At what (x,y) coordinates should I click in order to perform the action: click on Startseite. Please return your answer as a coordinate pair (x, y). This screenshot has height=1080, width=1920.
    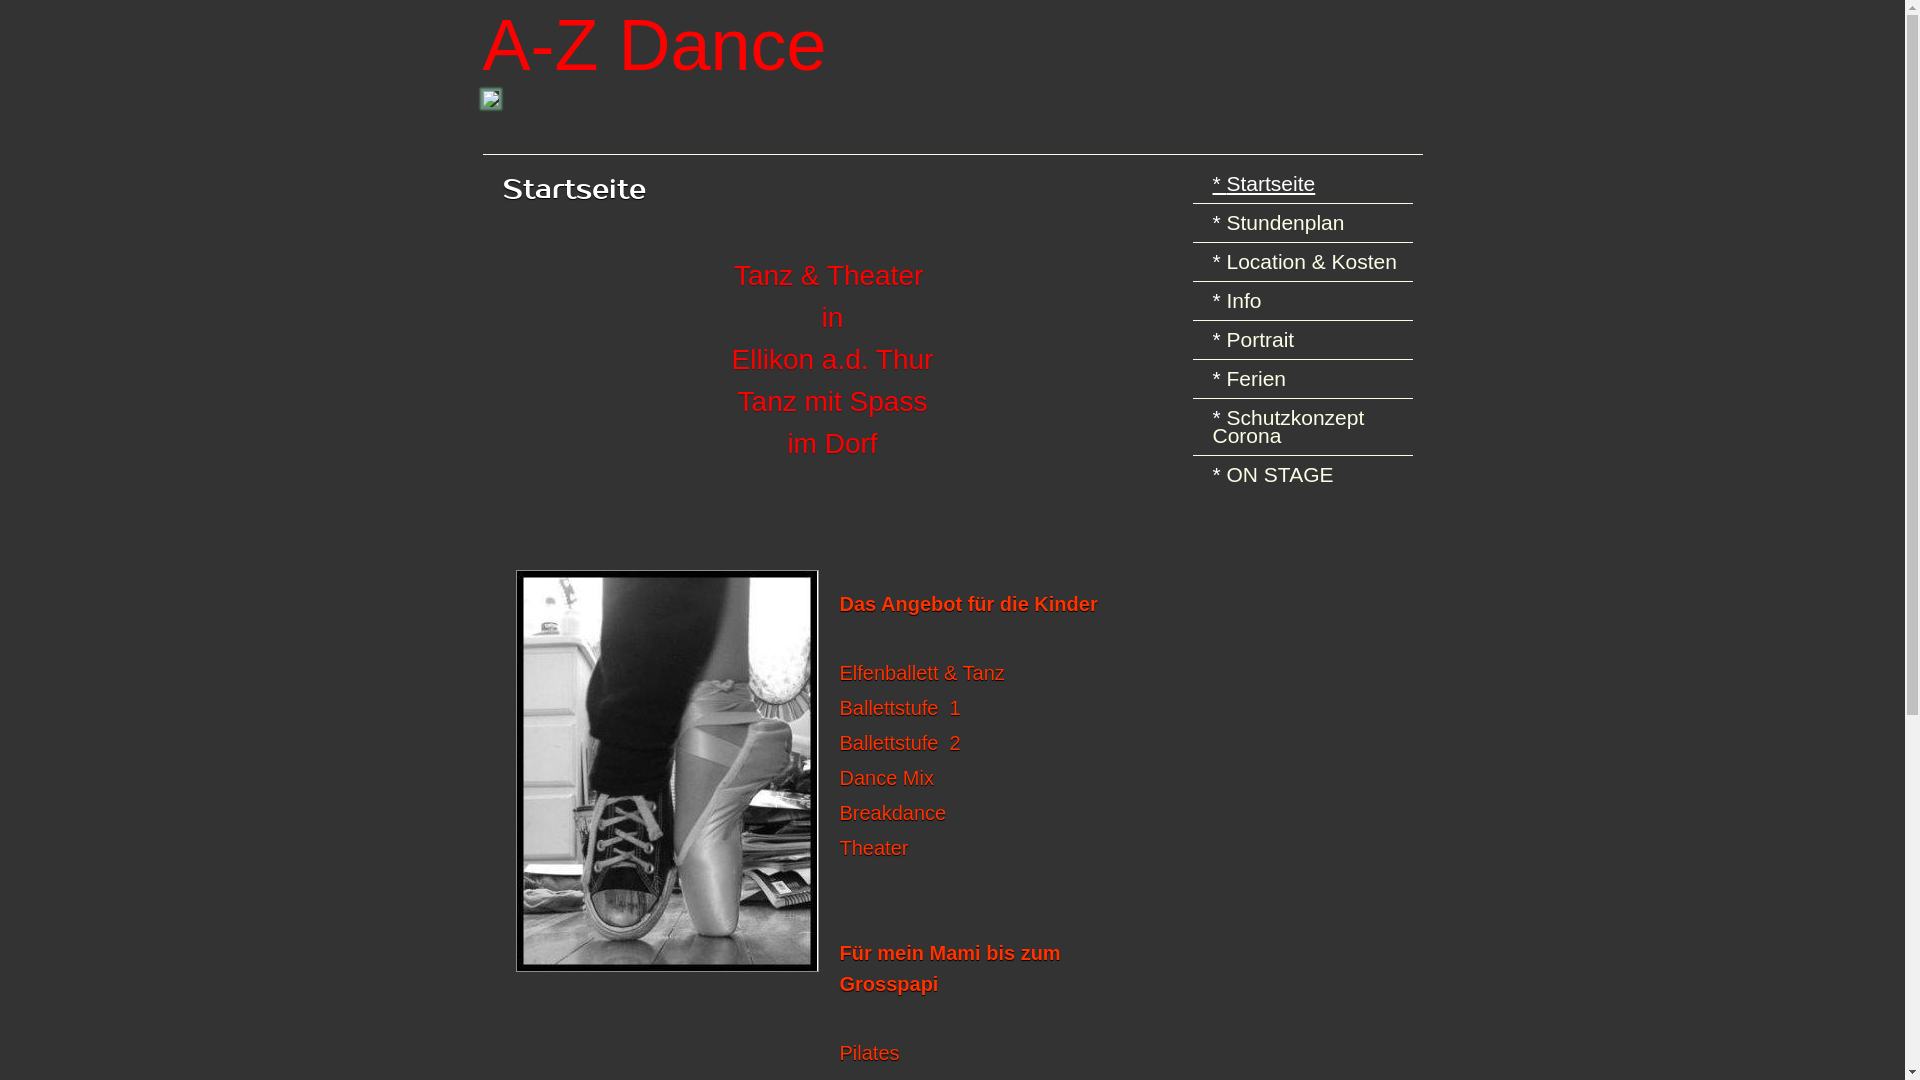
    Looking at the image, I should click on (1307, 184).